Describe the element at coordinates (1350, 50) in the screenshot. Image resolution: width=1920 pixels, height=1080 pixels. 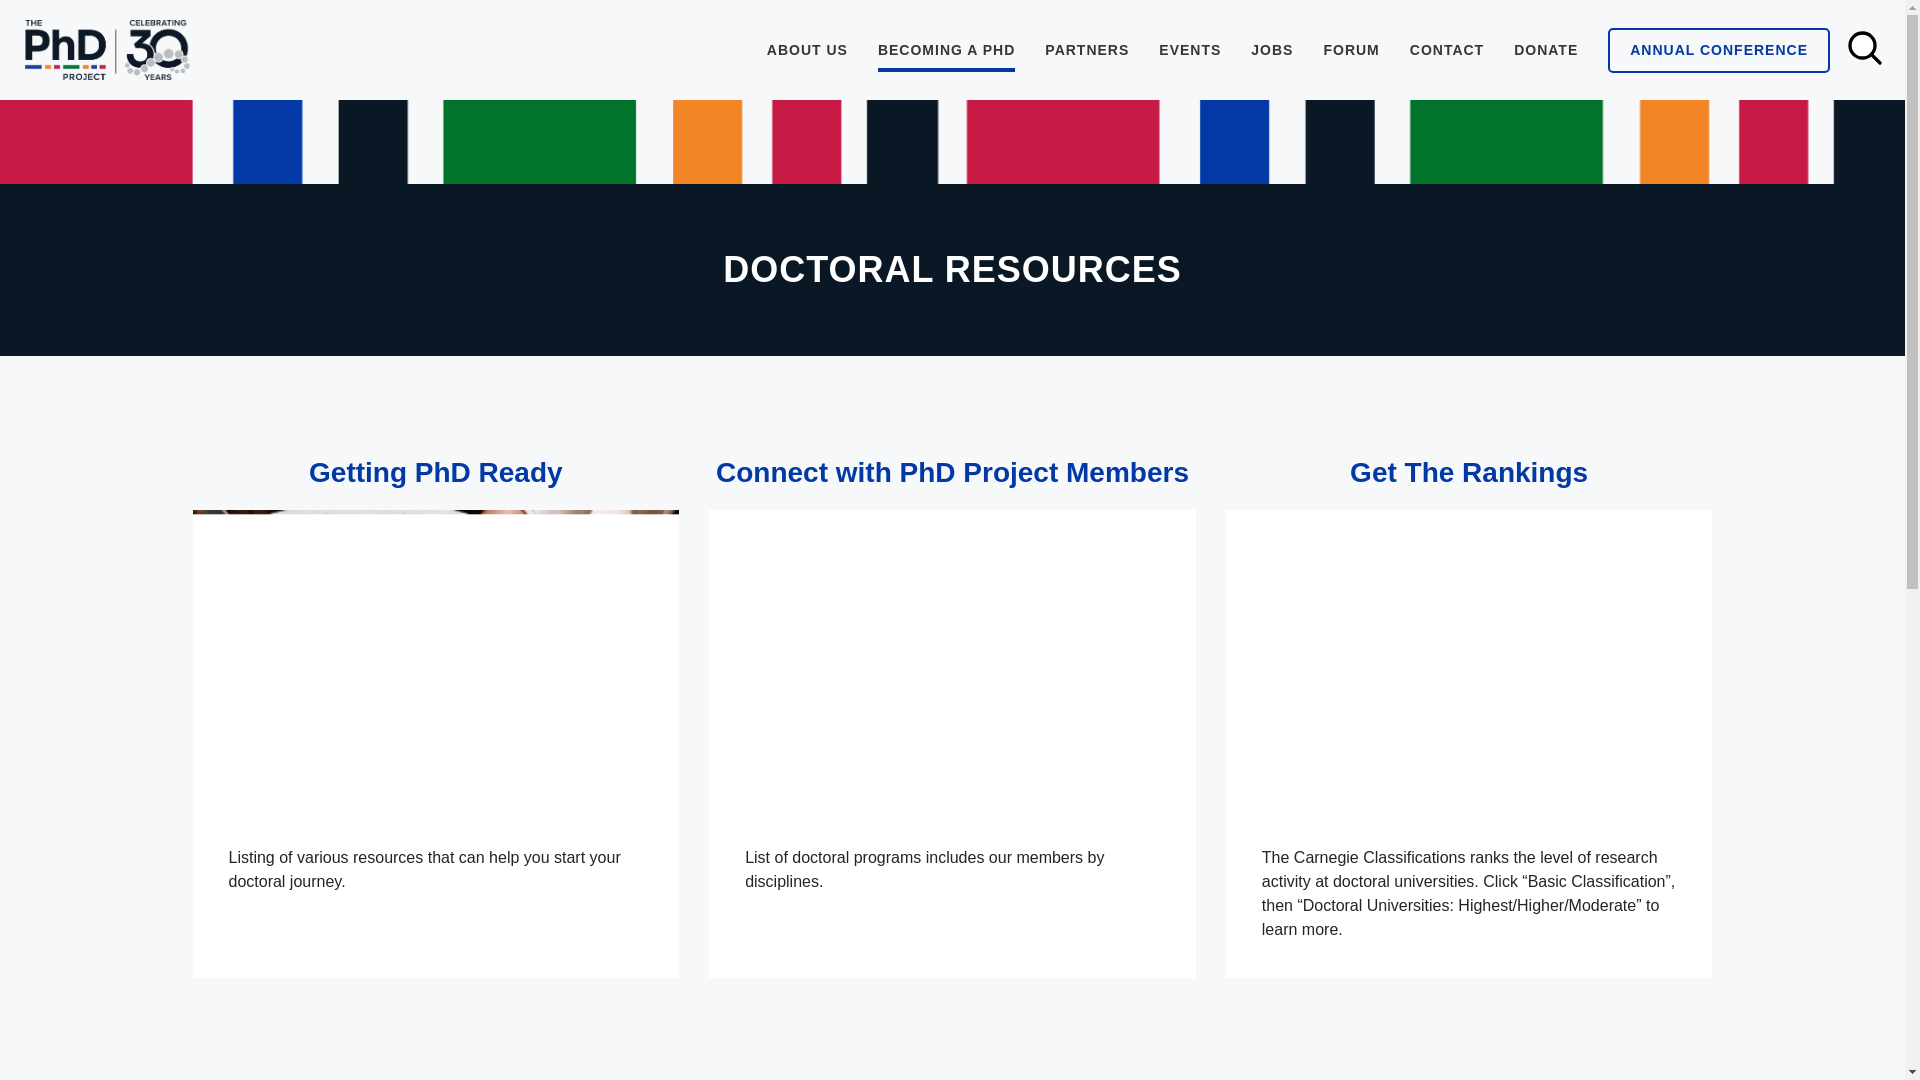
I see `FORUM` at that location.